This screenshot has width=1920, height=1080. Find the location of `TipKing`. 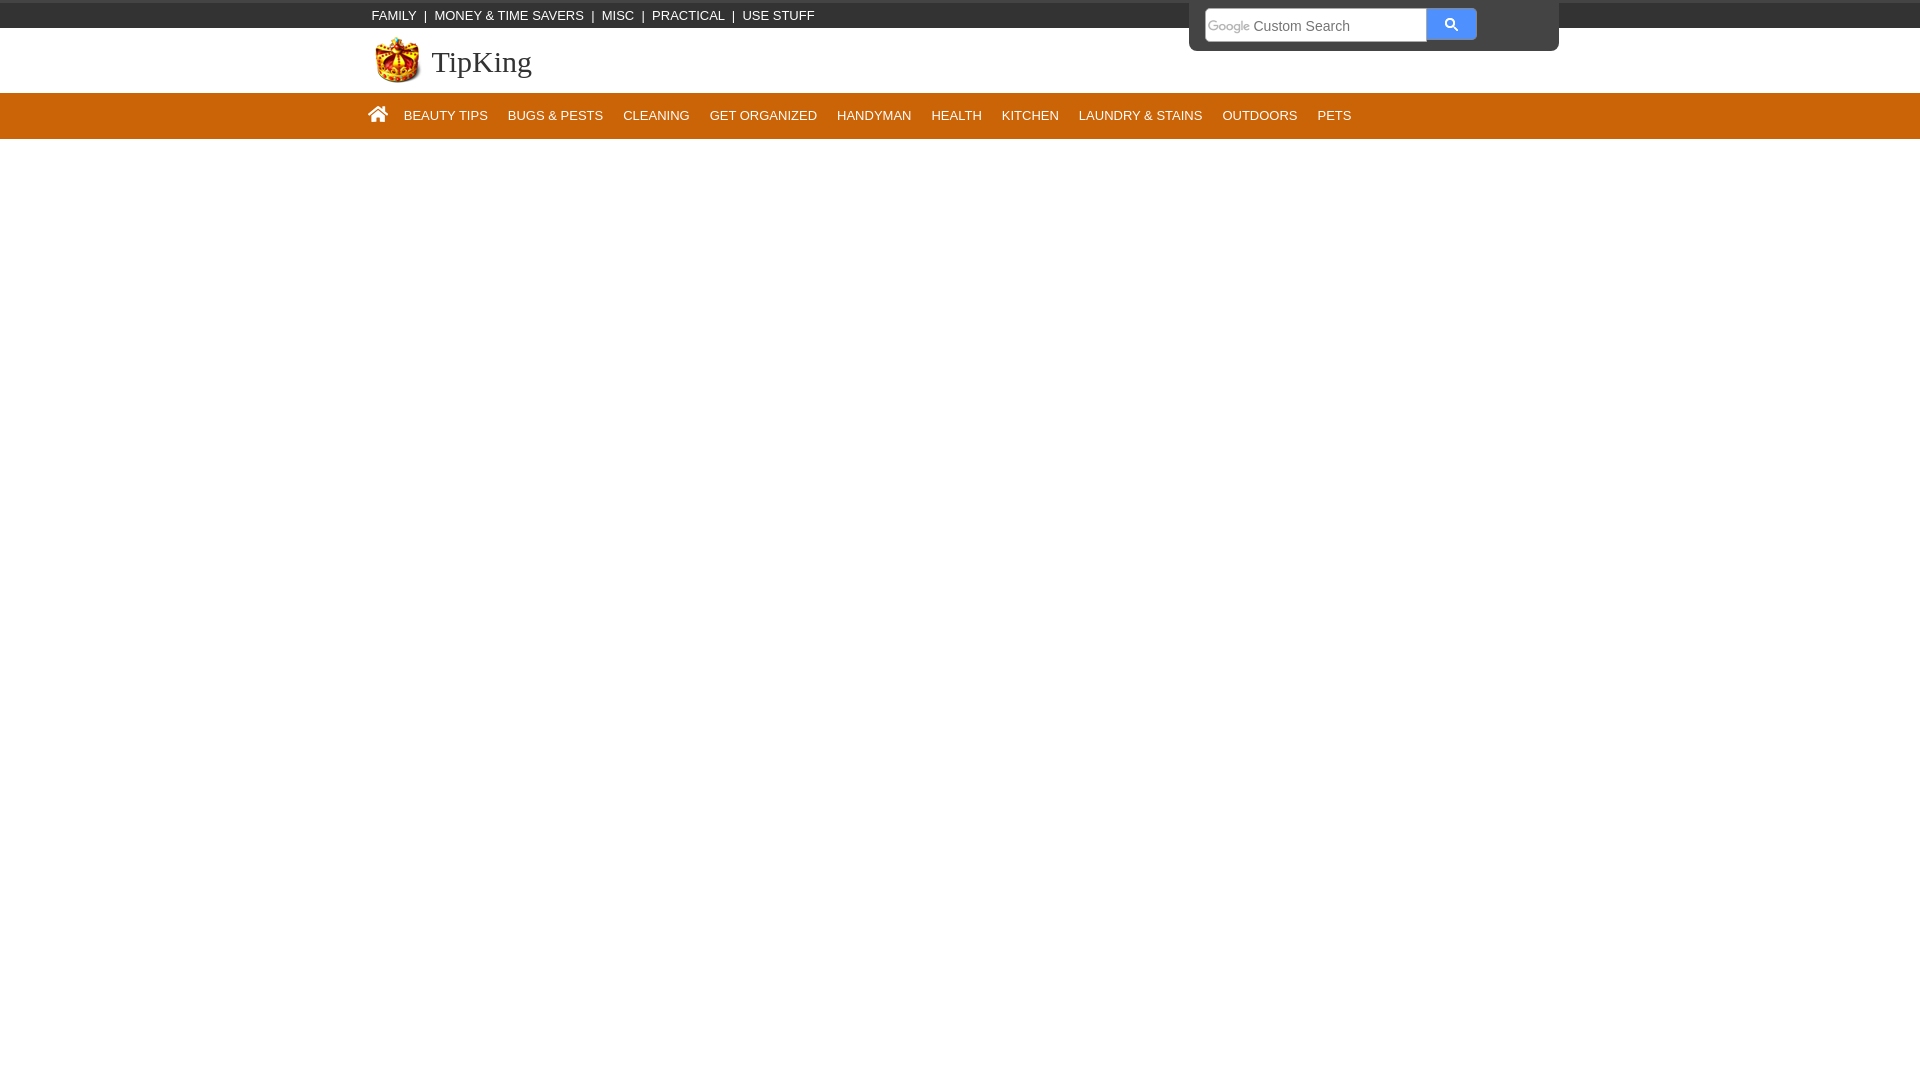

TipKing is located at coordinates (482, 60).